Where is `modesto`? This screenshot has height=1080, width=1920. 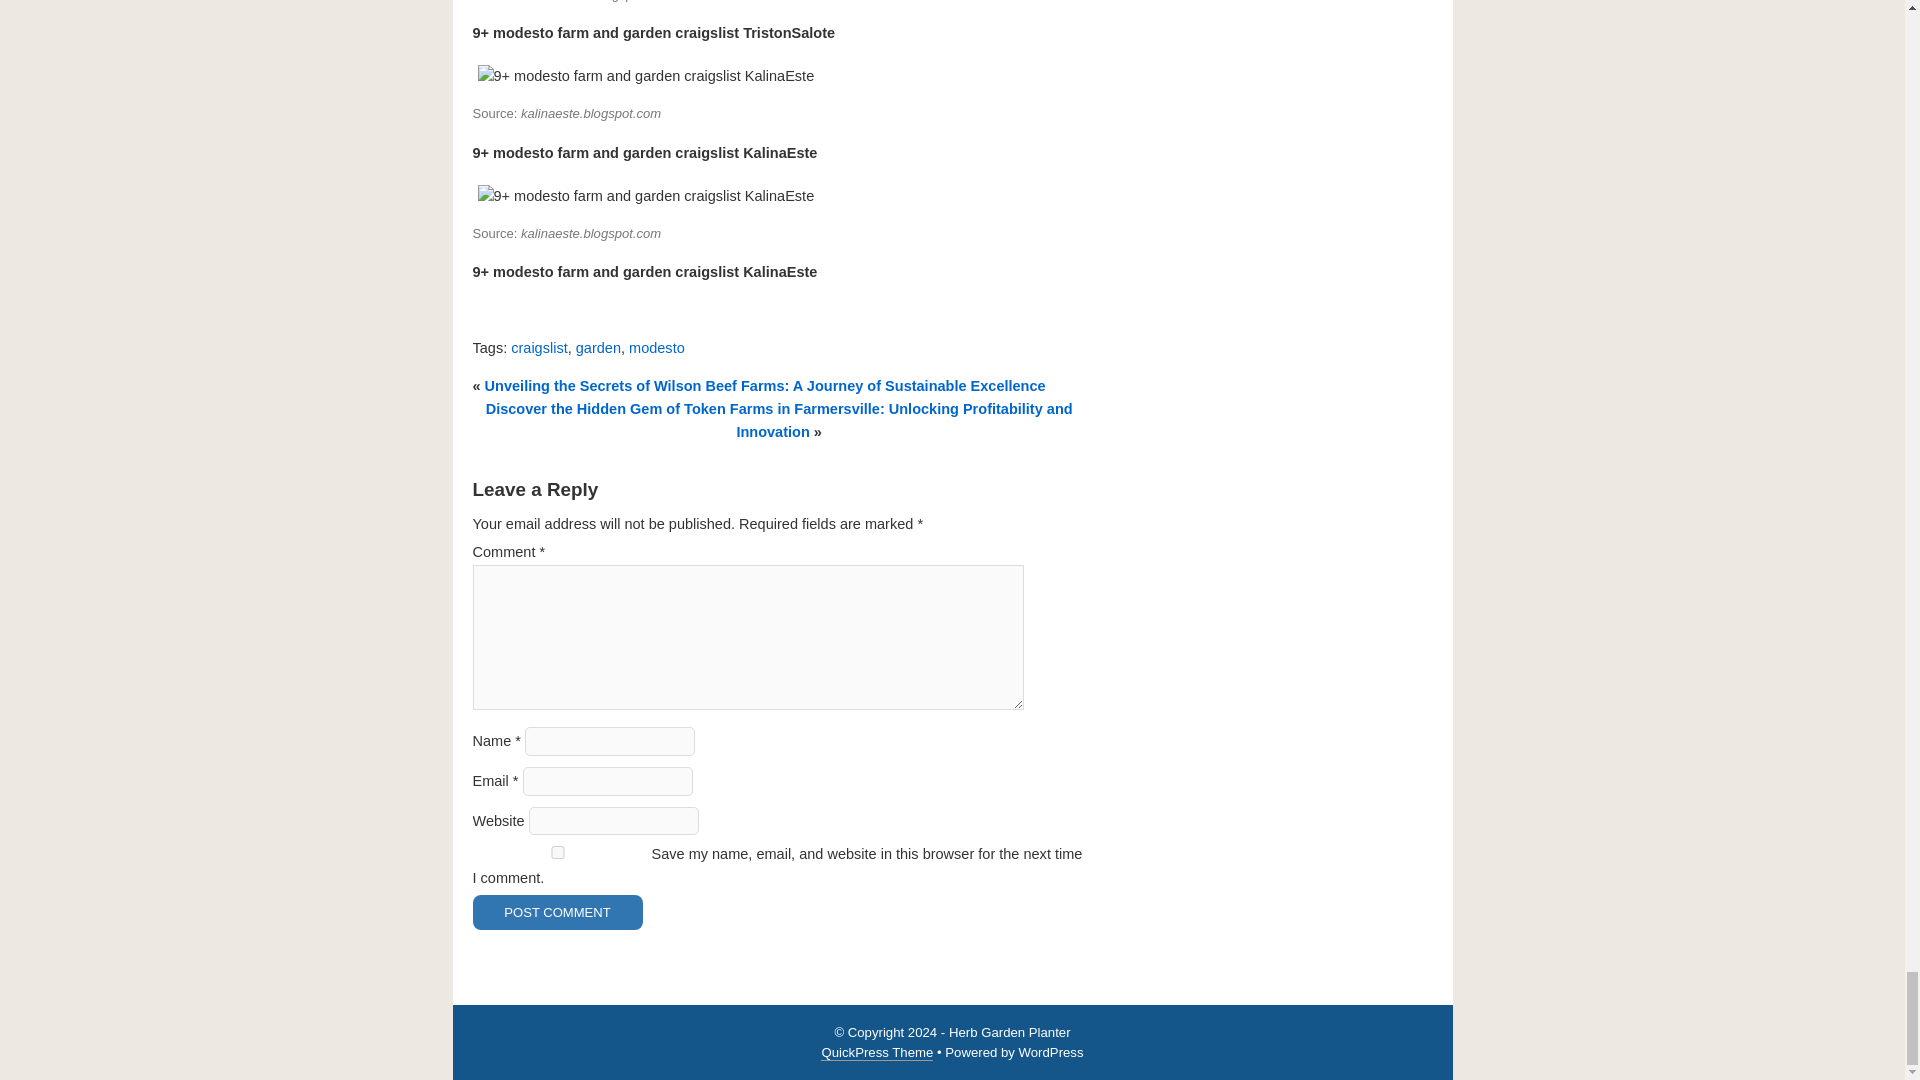
modesto is located at coordinates (657, 348).